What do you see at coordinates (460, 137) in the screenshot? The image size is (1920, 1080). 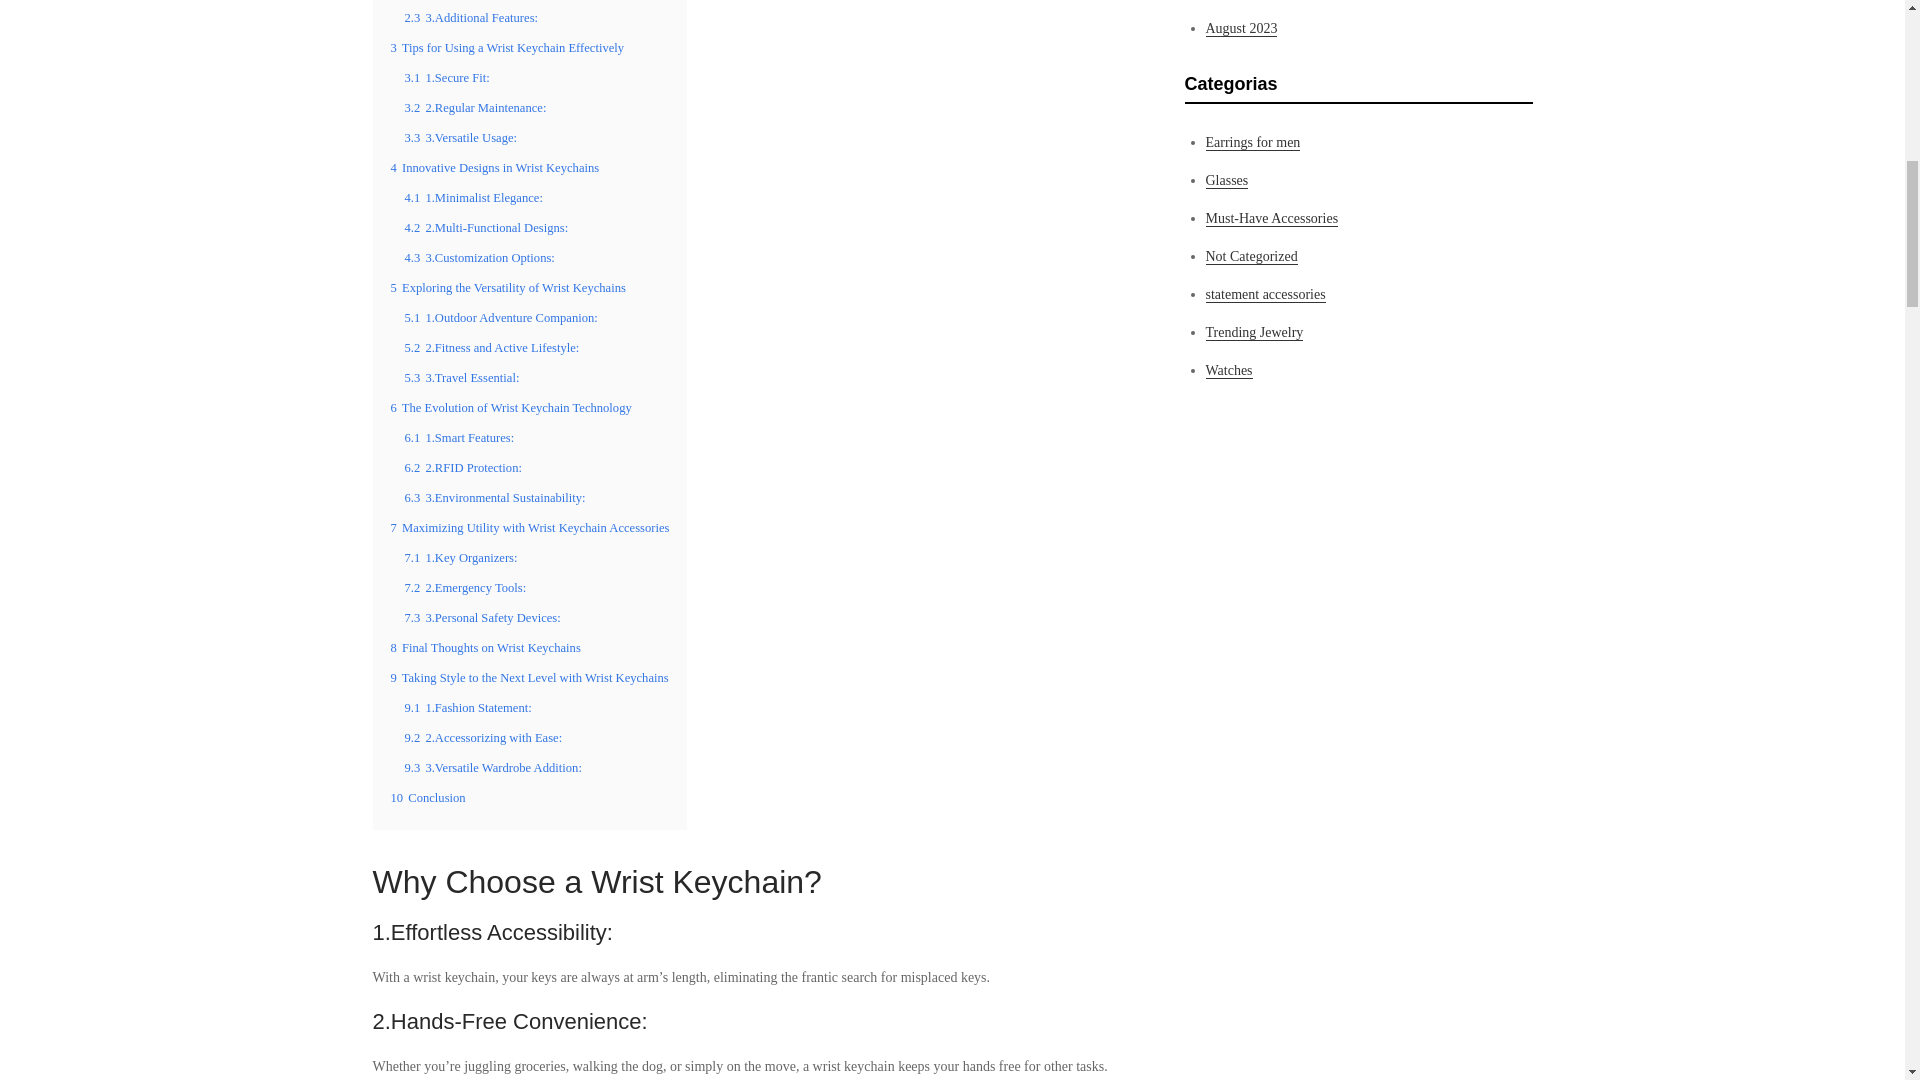 I see `3.3 3.Versatile Usage:` at bounding box center [460, 137].